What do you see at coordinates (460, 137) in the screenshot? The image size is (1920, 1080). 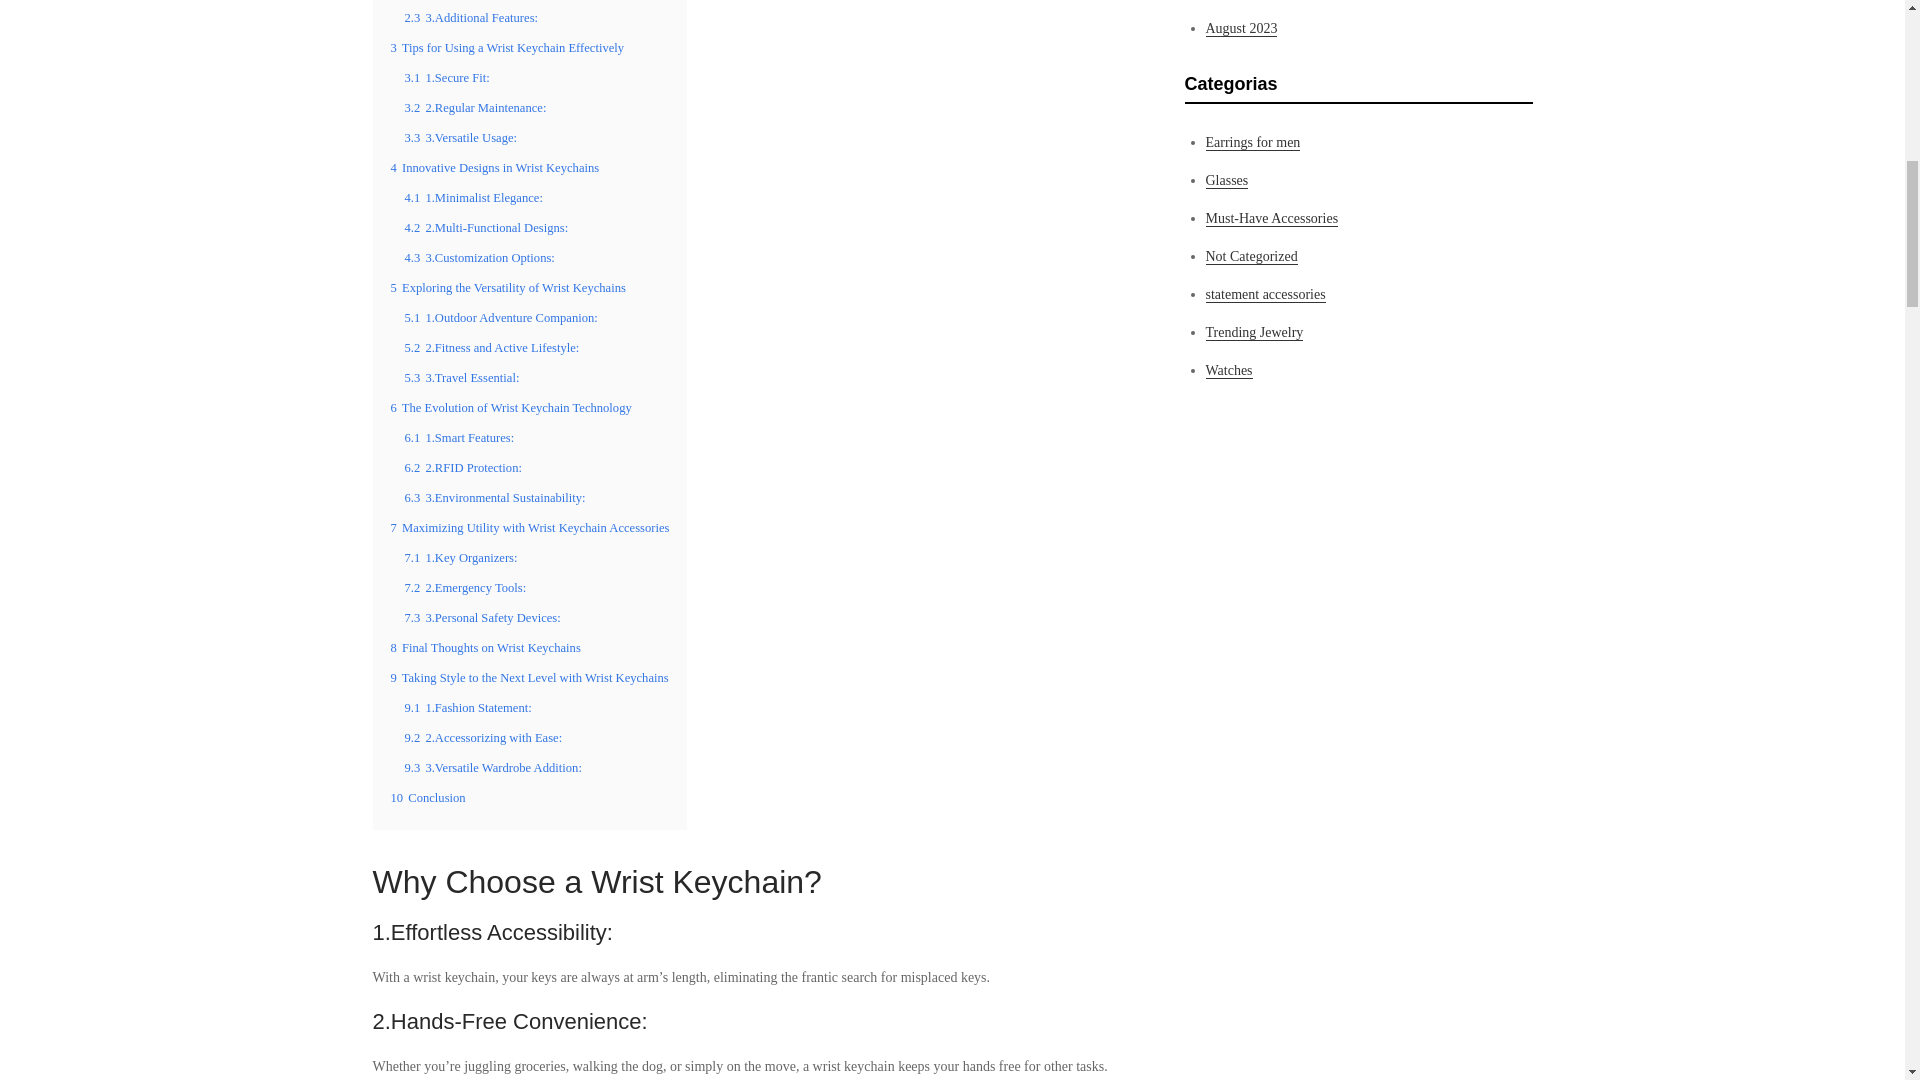 I see `3.3 3.Versatile Usage:` at bounding box center [460, 137].